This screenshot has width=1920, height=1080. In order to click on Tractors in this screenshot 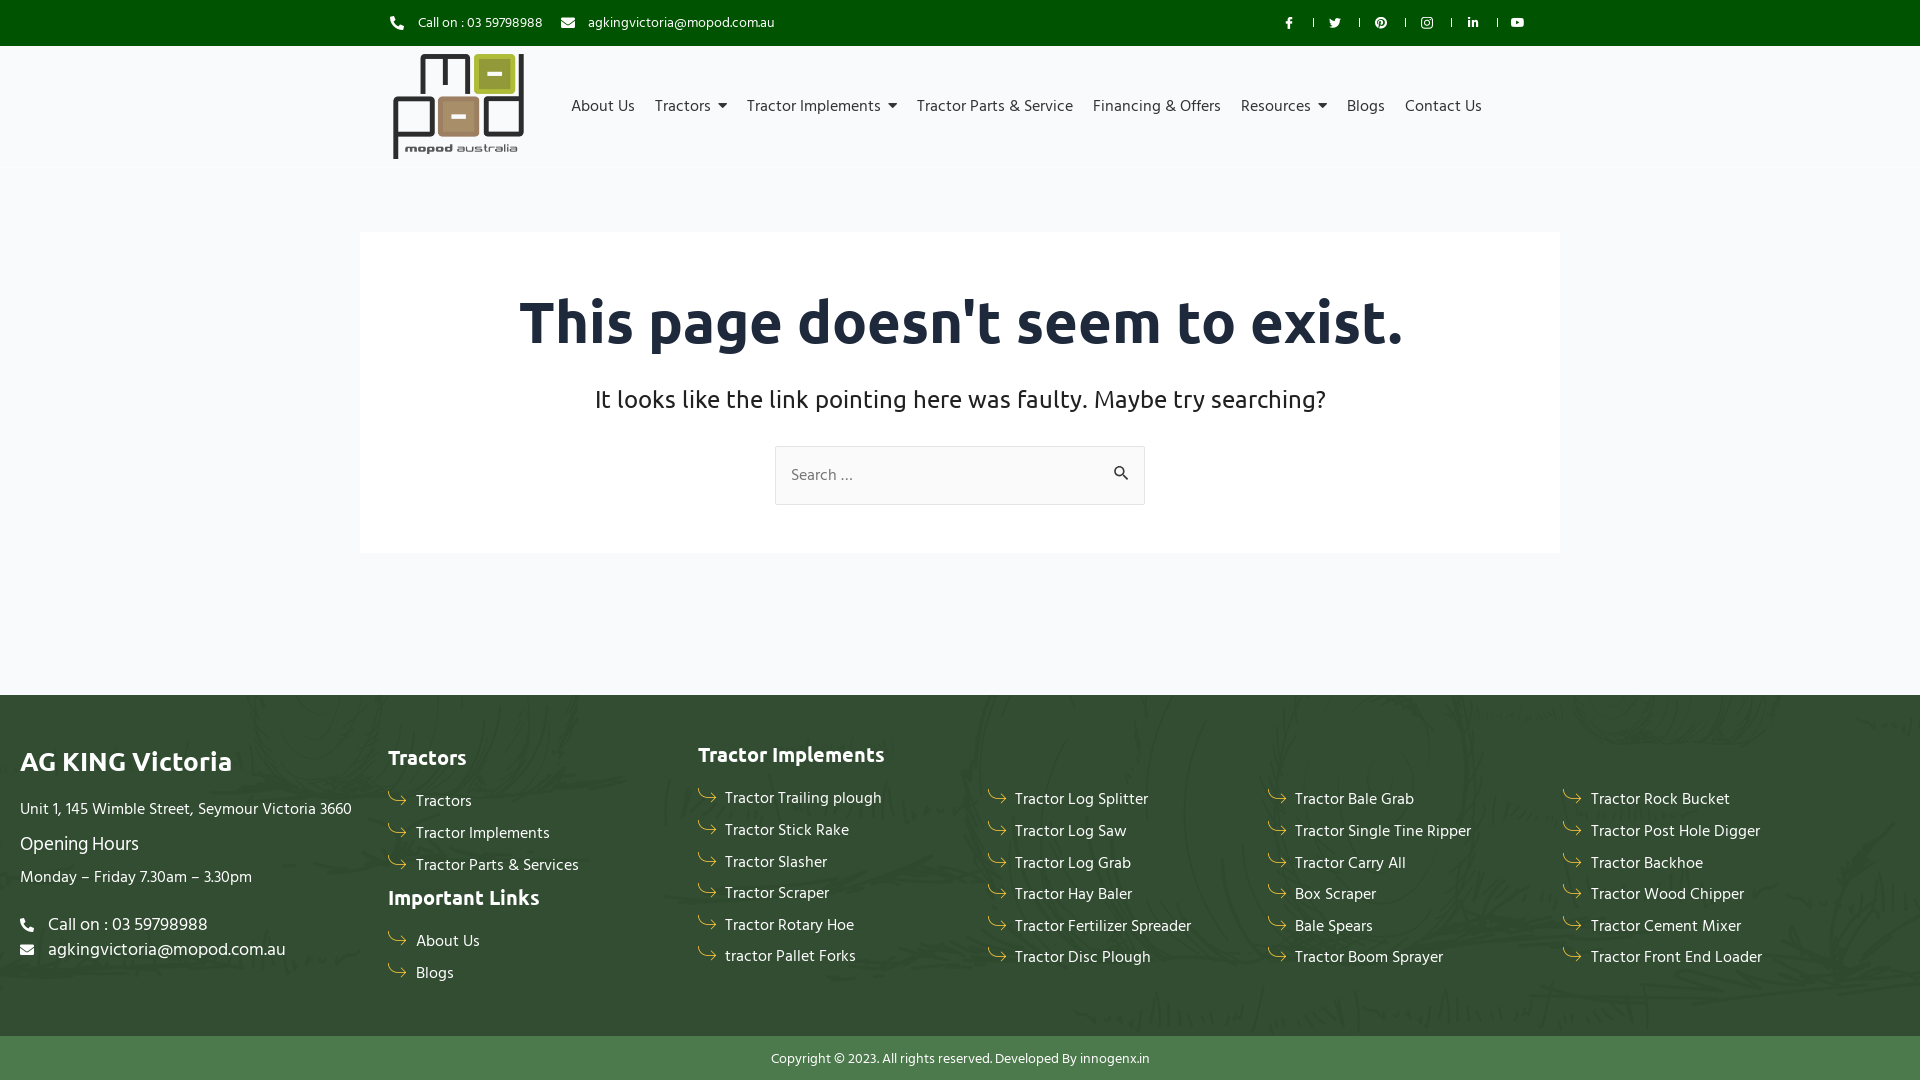, I will do `click(691, 106)`.